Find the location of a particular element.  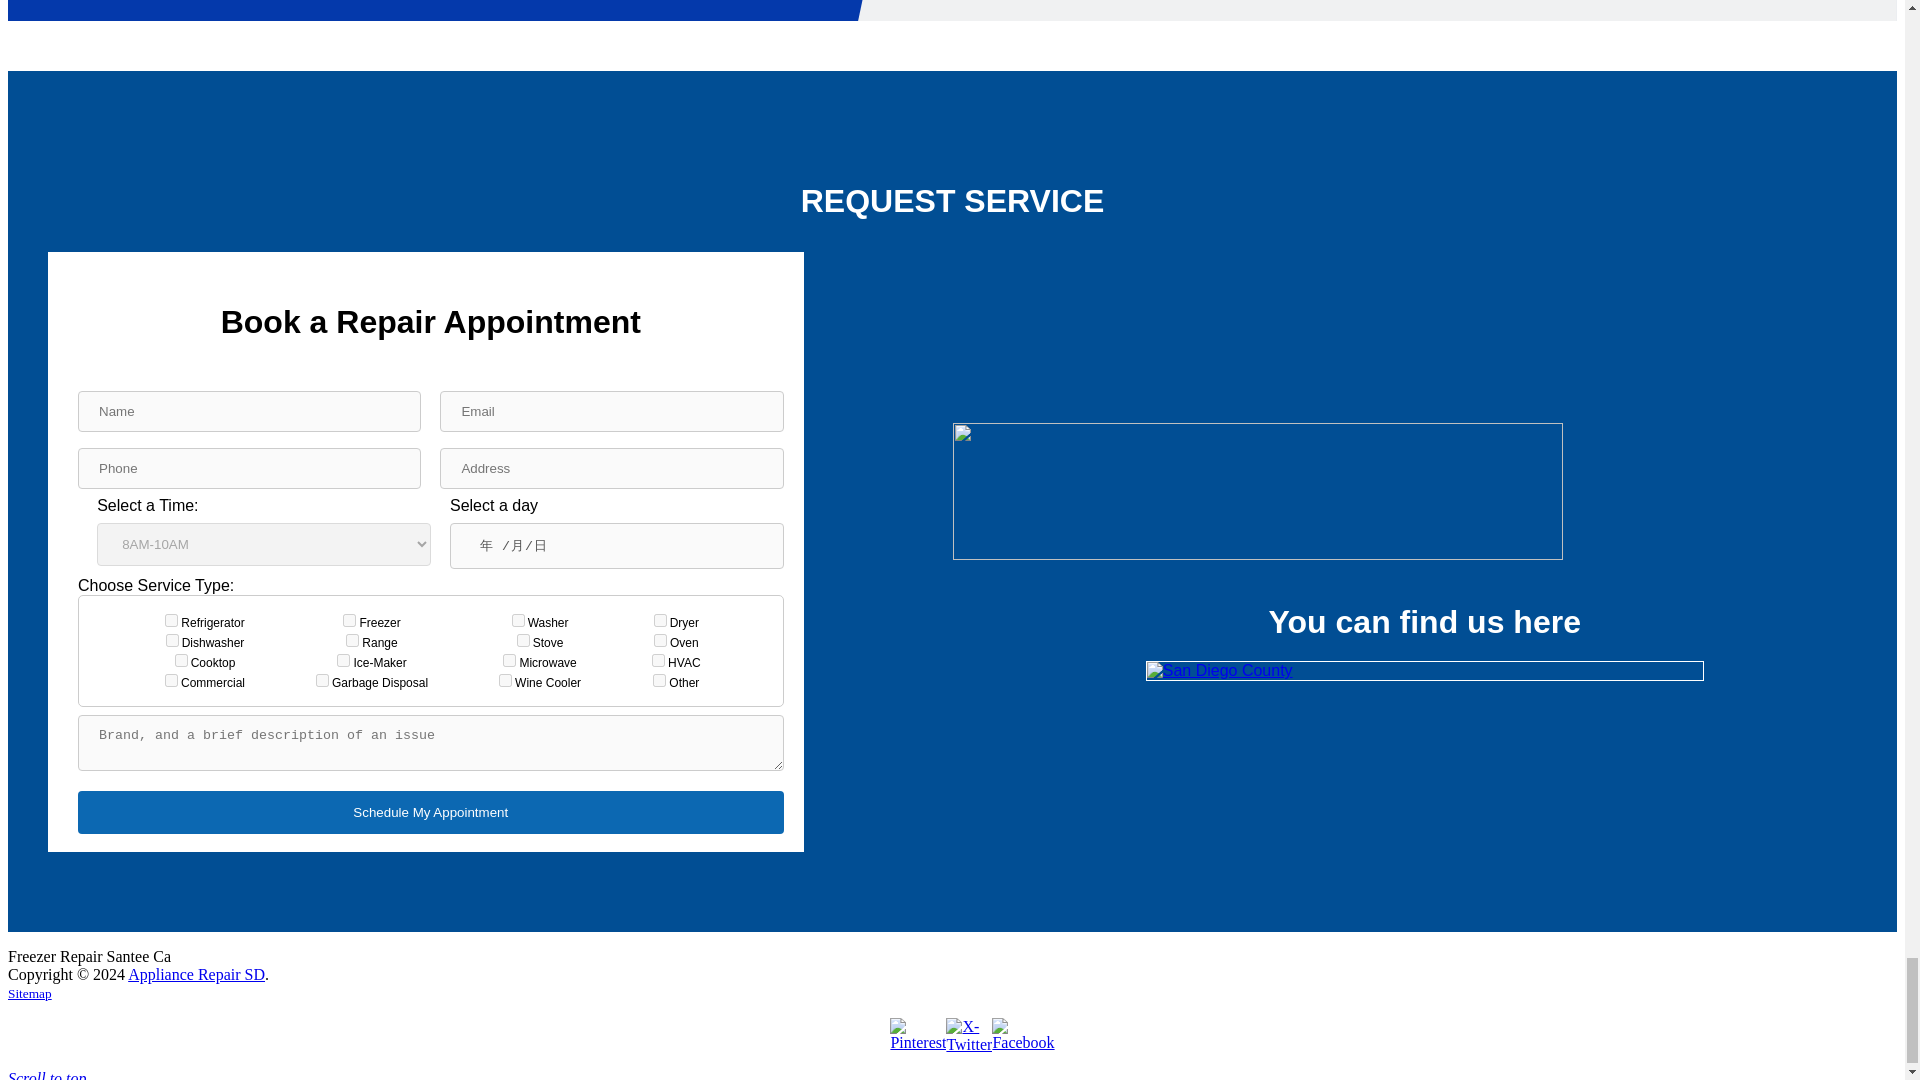

HVAC is located at coordinates (658, 660).